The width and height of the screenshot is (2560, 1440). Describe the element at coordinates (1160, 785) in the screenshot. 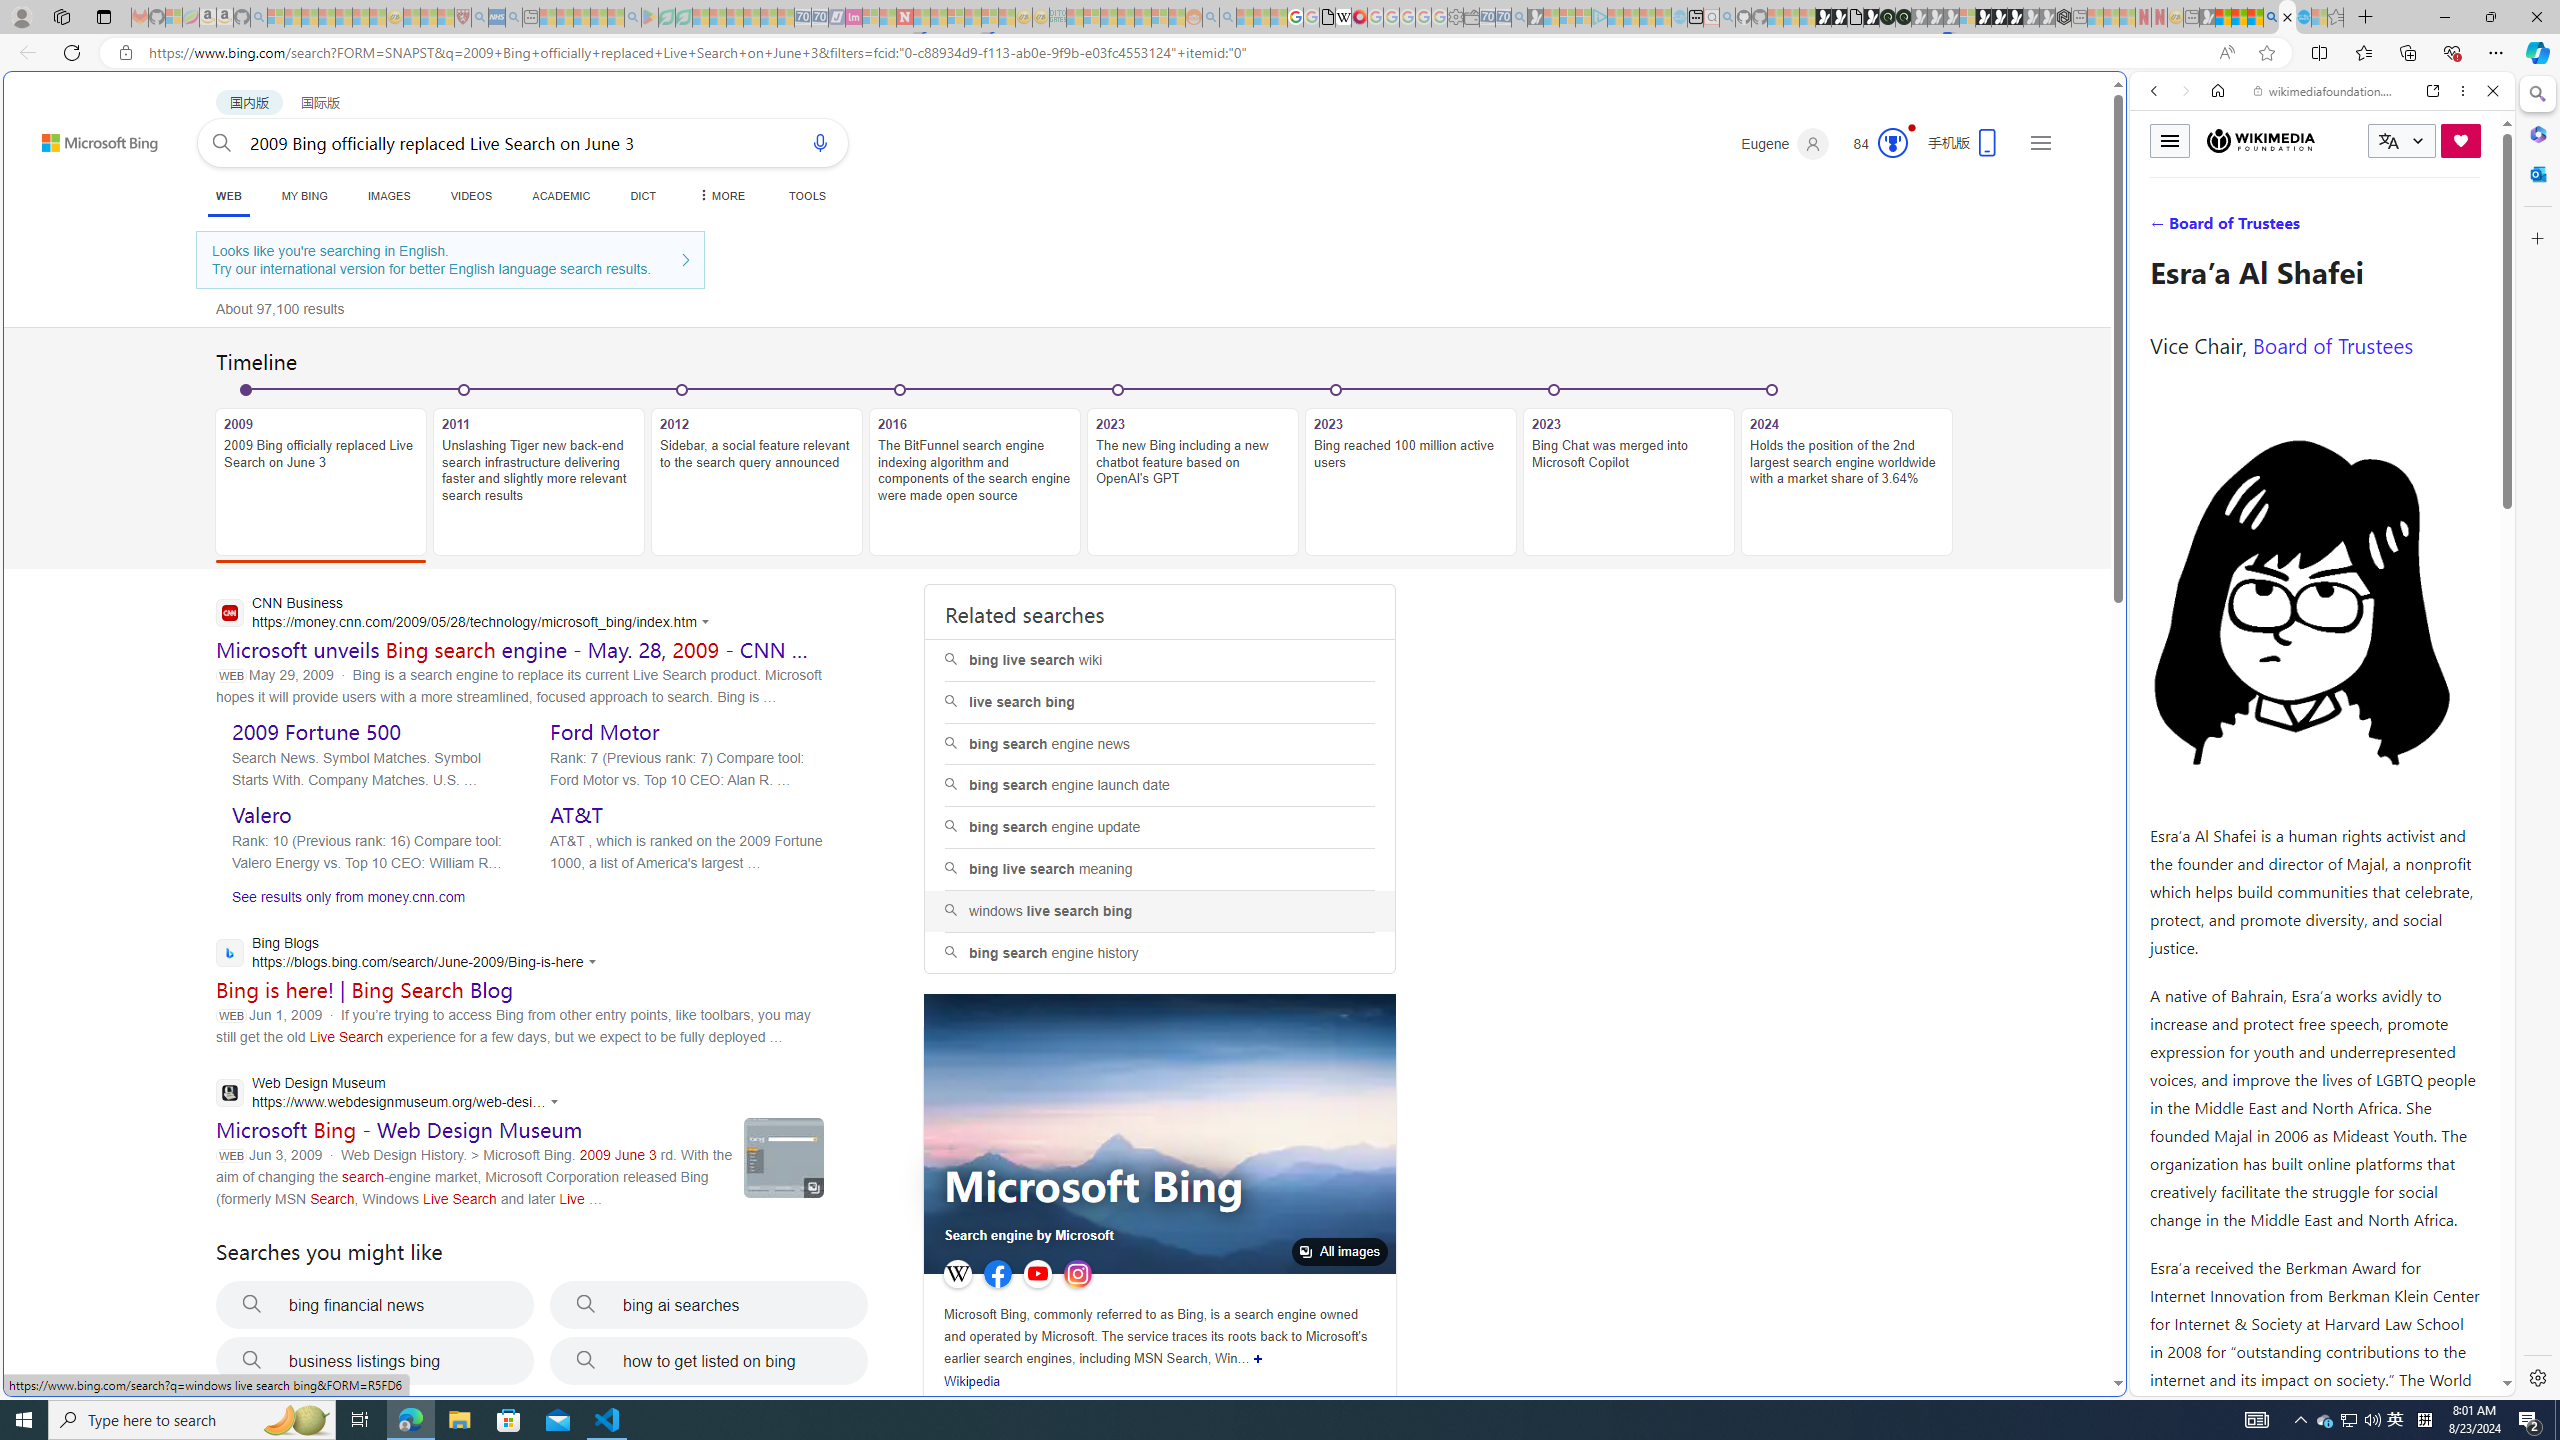

I see `bing search engine launch date` at that location.